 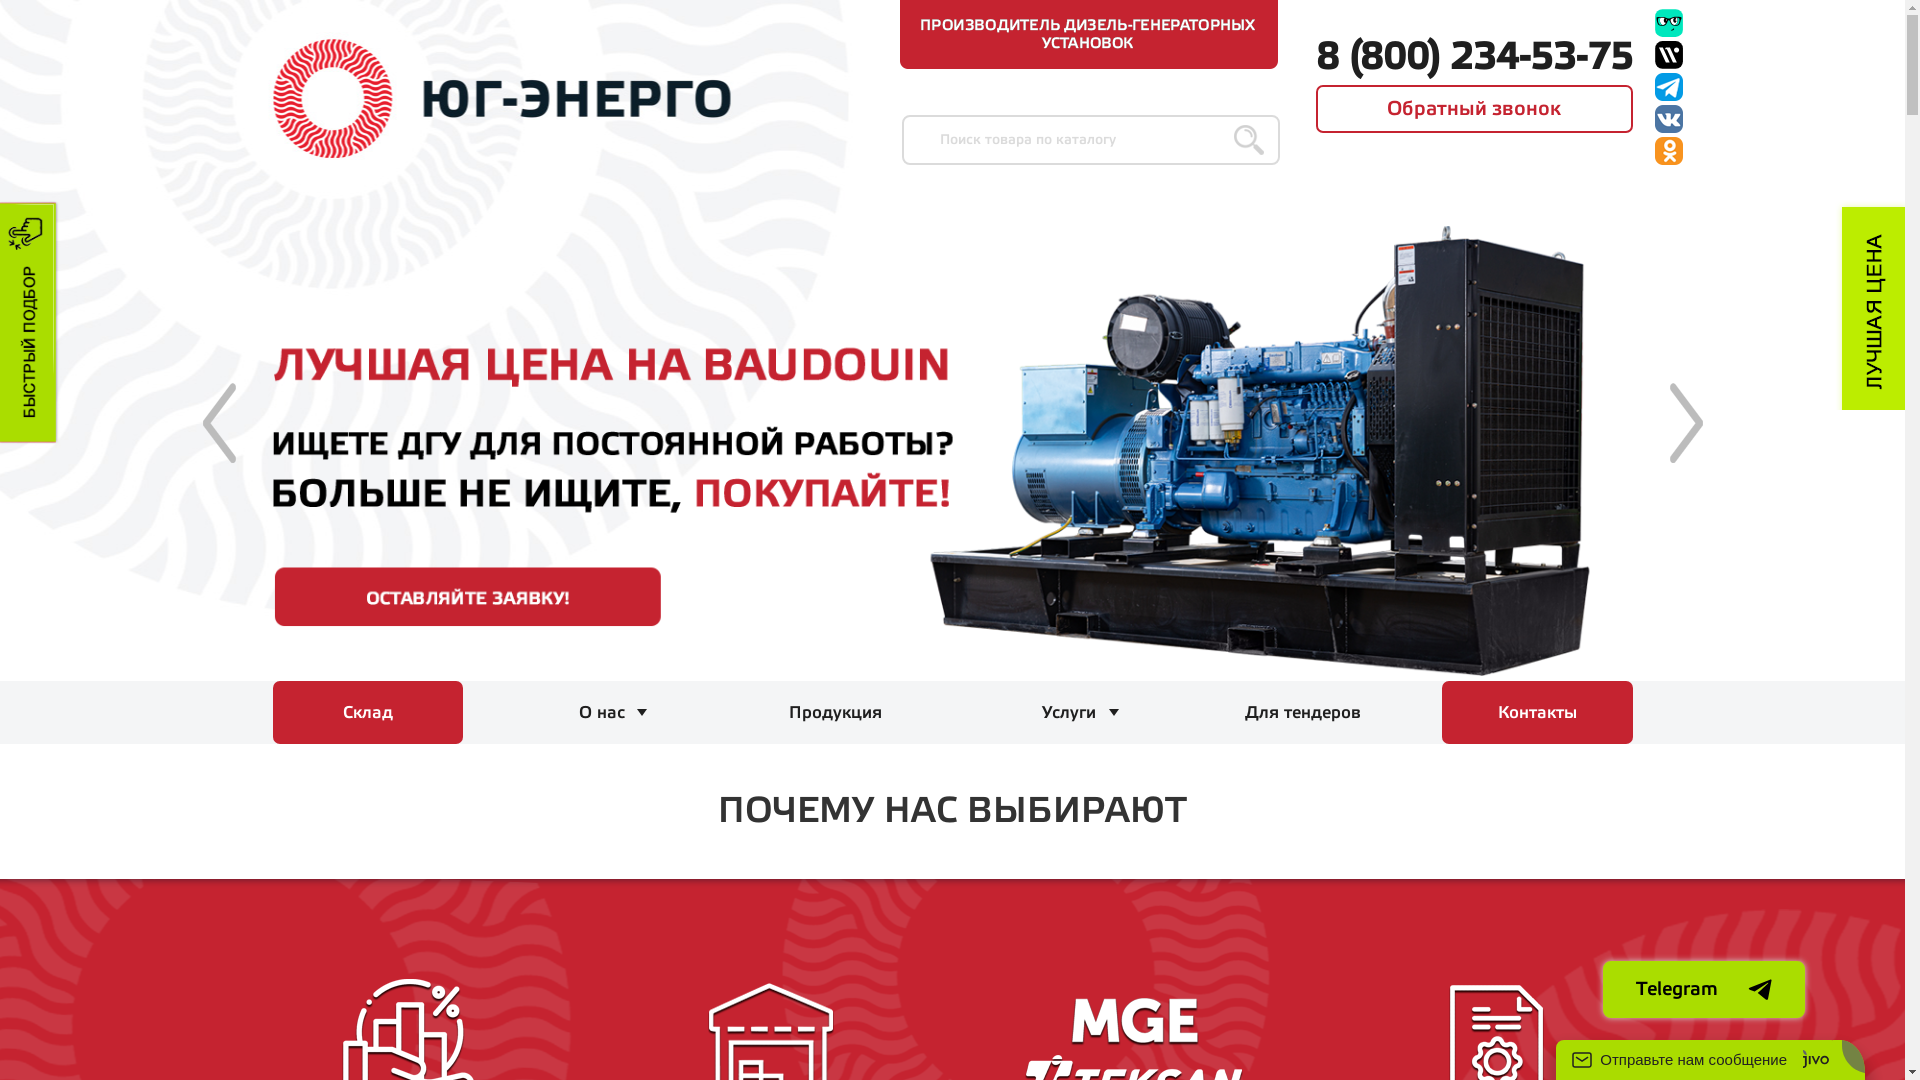 I want to click on  , so click(x=1871, y=305).